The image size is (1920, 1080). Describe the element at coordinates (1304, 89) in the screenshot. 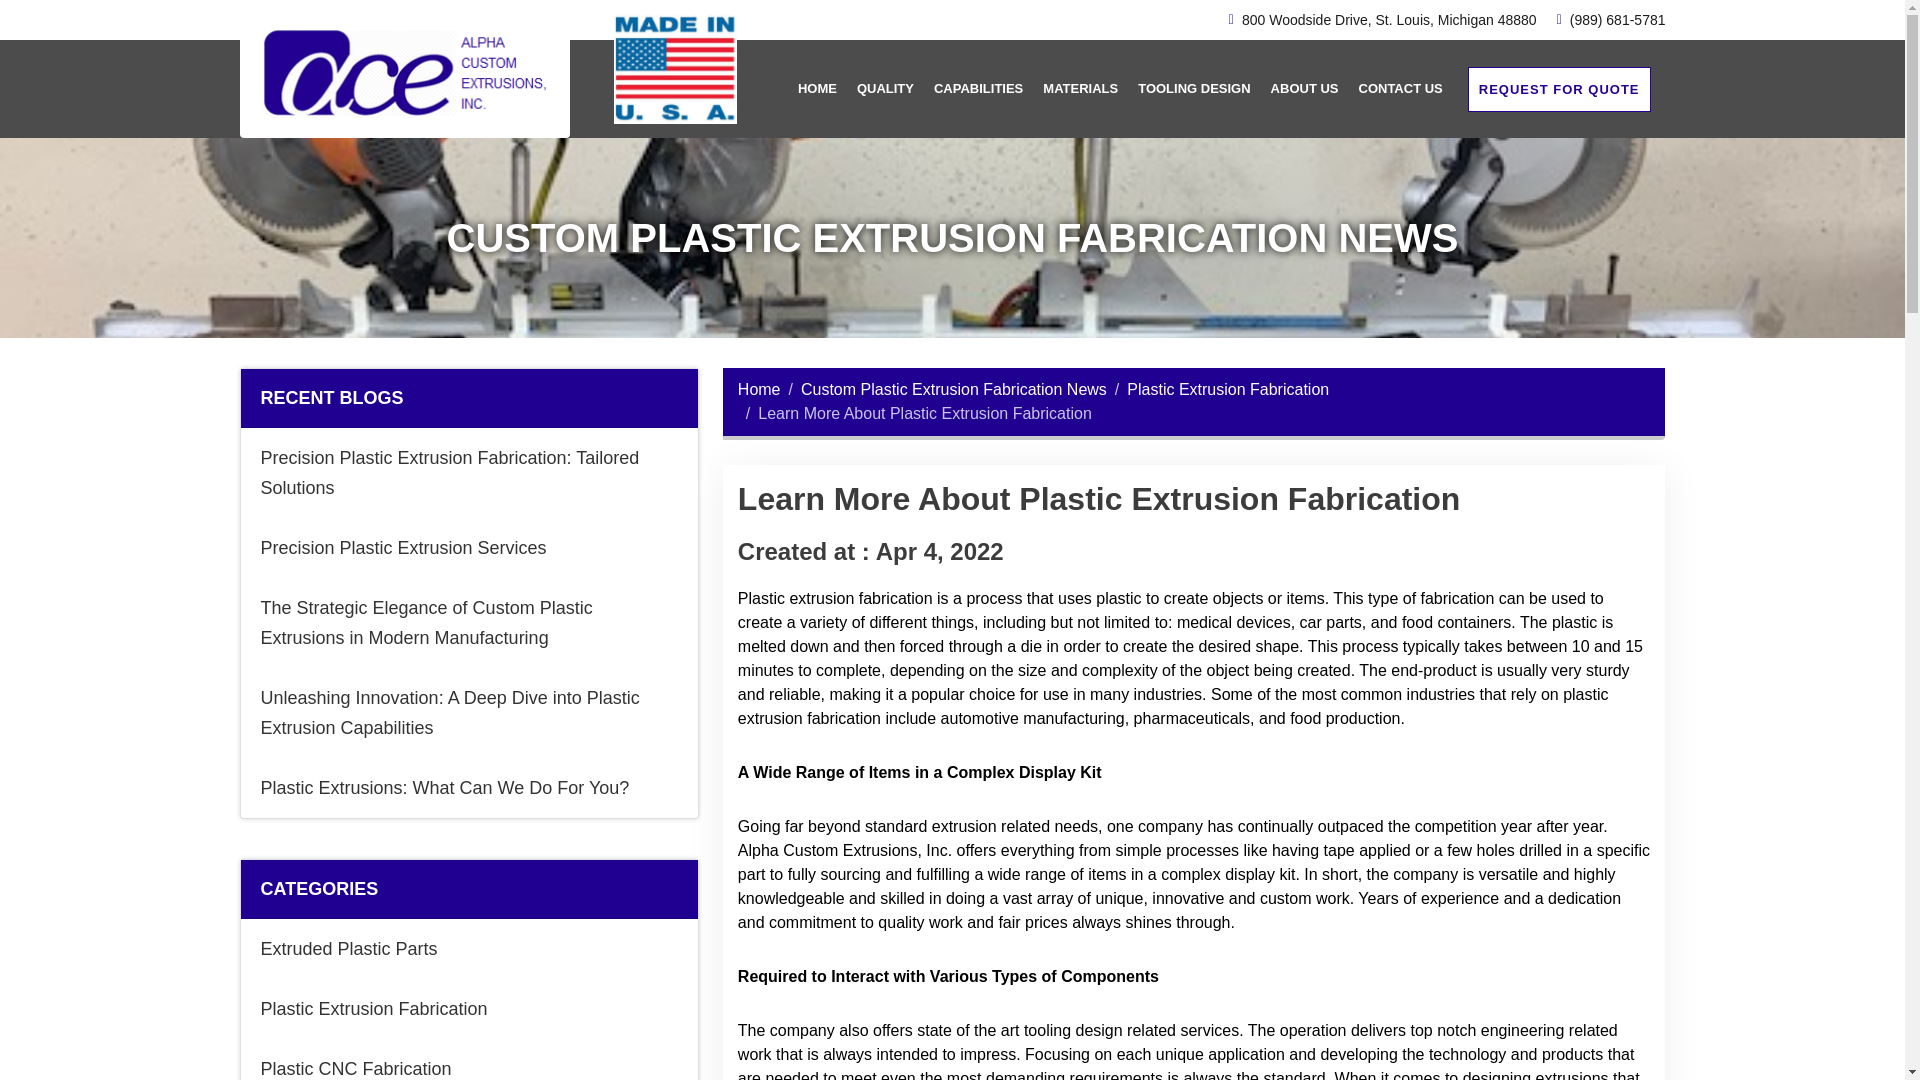

I see `ABOUT US` at that location.